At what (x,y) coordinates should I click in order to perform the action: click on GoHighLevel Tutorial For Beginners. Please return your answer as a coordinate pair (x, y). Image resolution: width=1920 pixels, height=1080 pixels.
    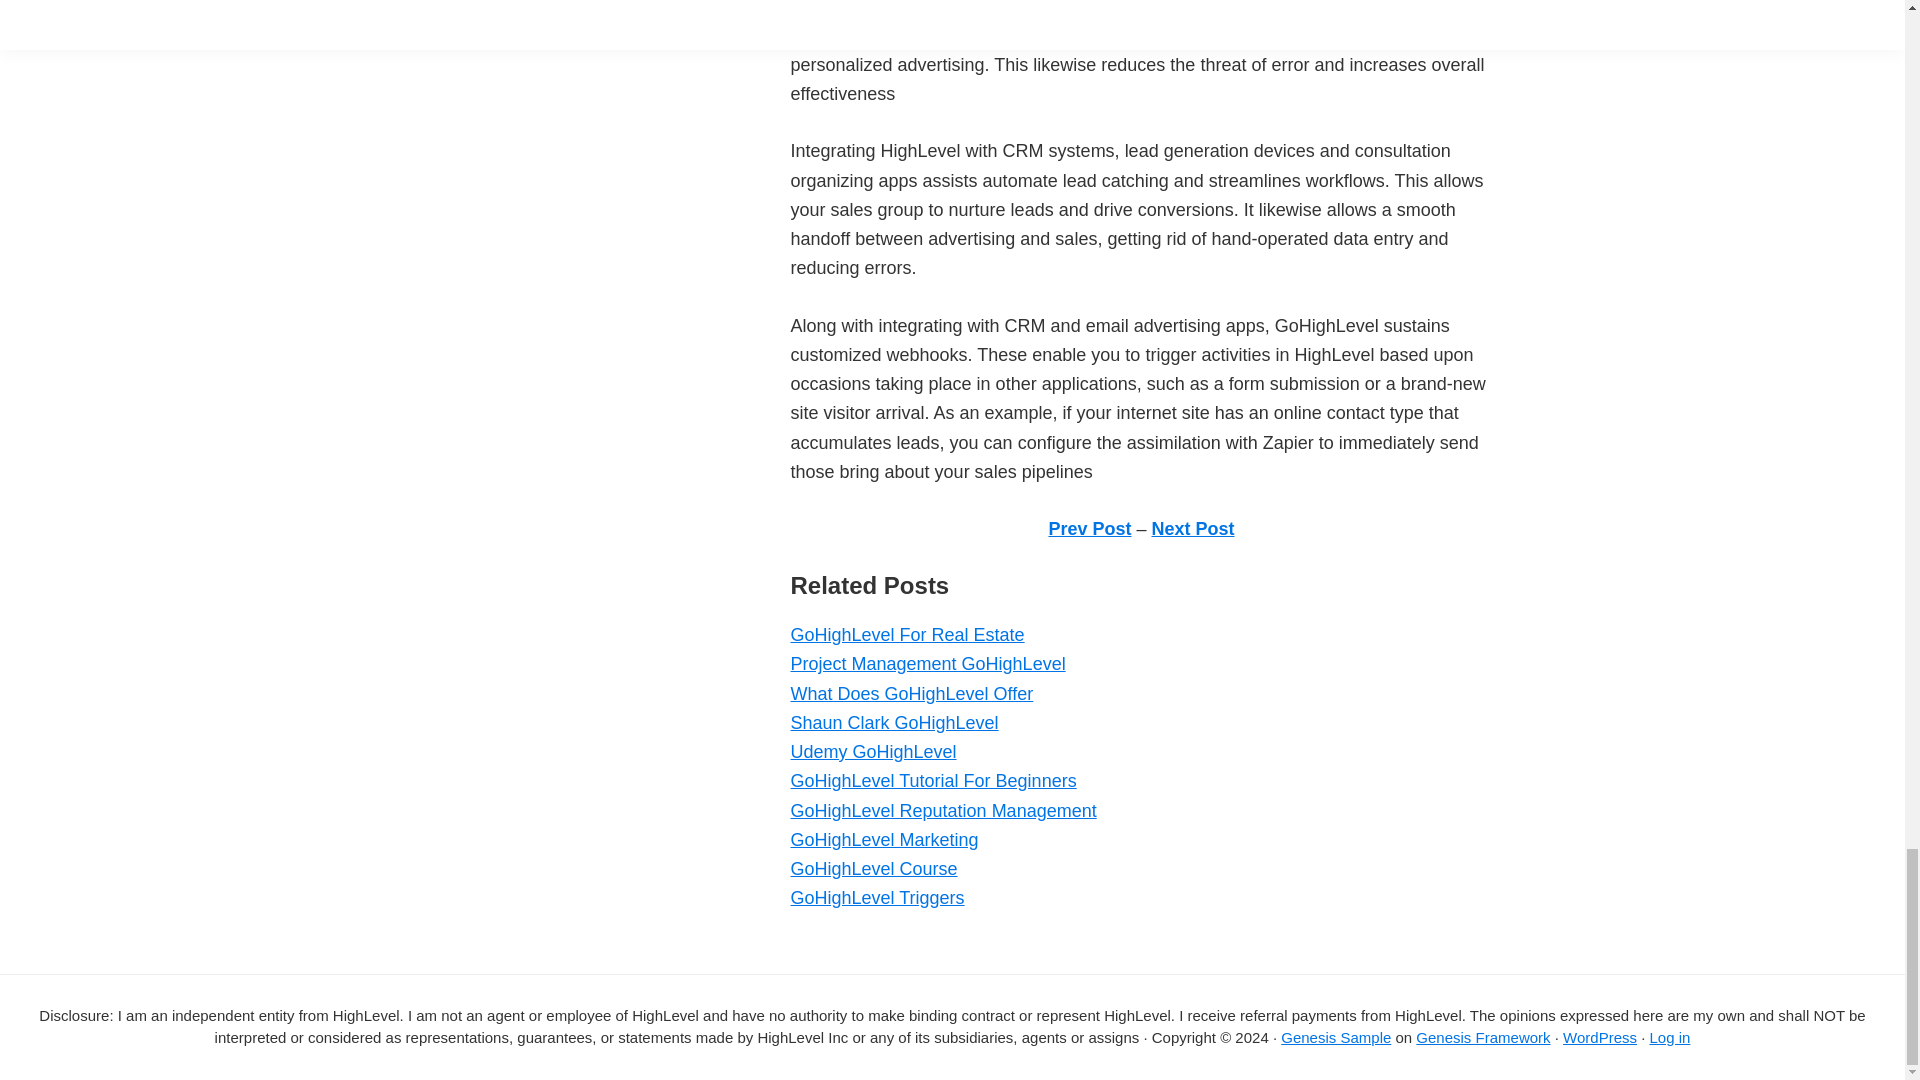
    Looking at the image, I should click on (932, 780).